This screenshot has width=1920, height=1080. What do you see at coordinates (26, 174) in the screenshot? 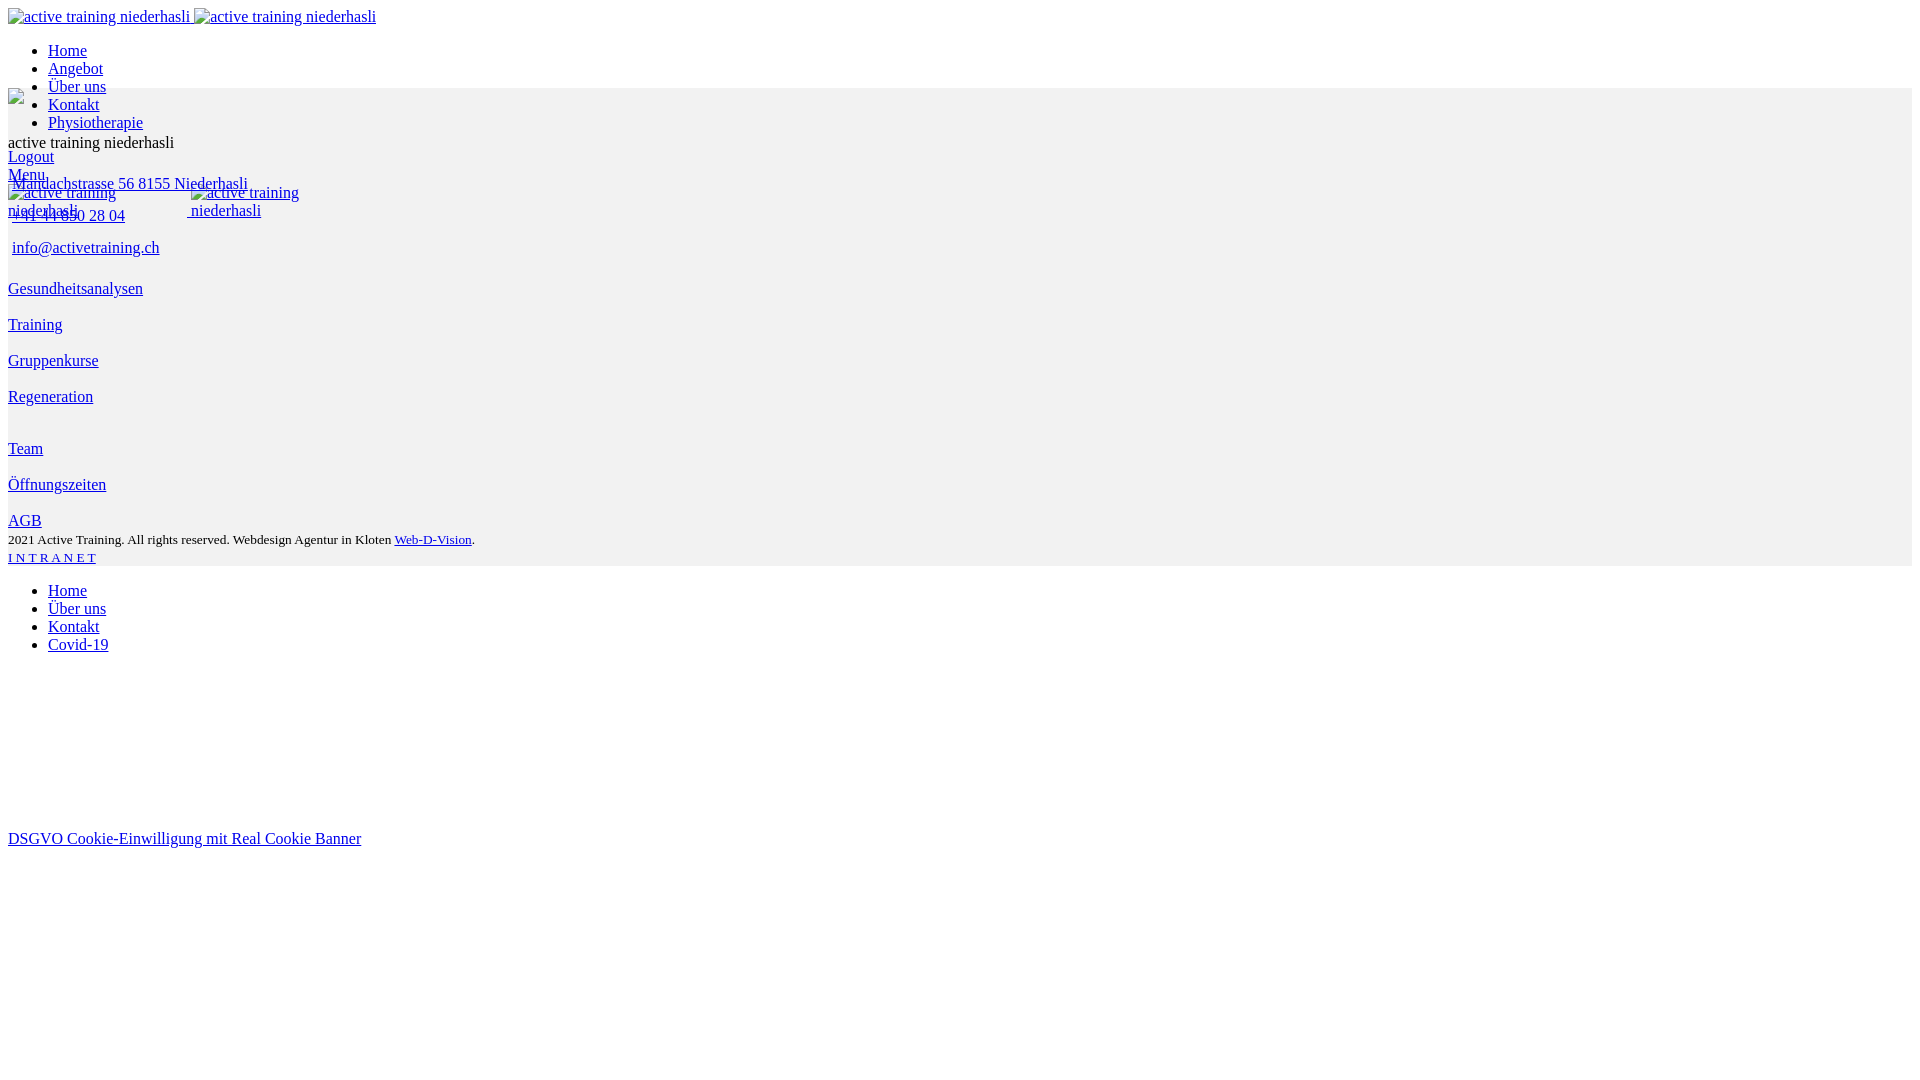
I see `Menu` at bounding box center [26, 174].